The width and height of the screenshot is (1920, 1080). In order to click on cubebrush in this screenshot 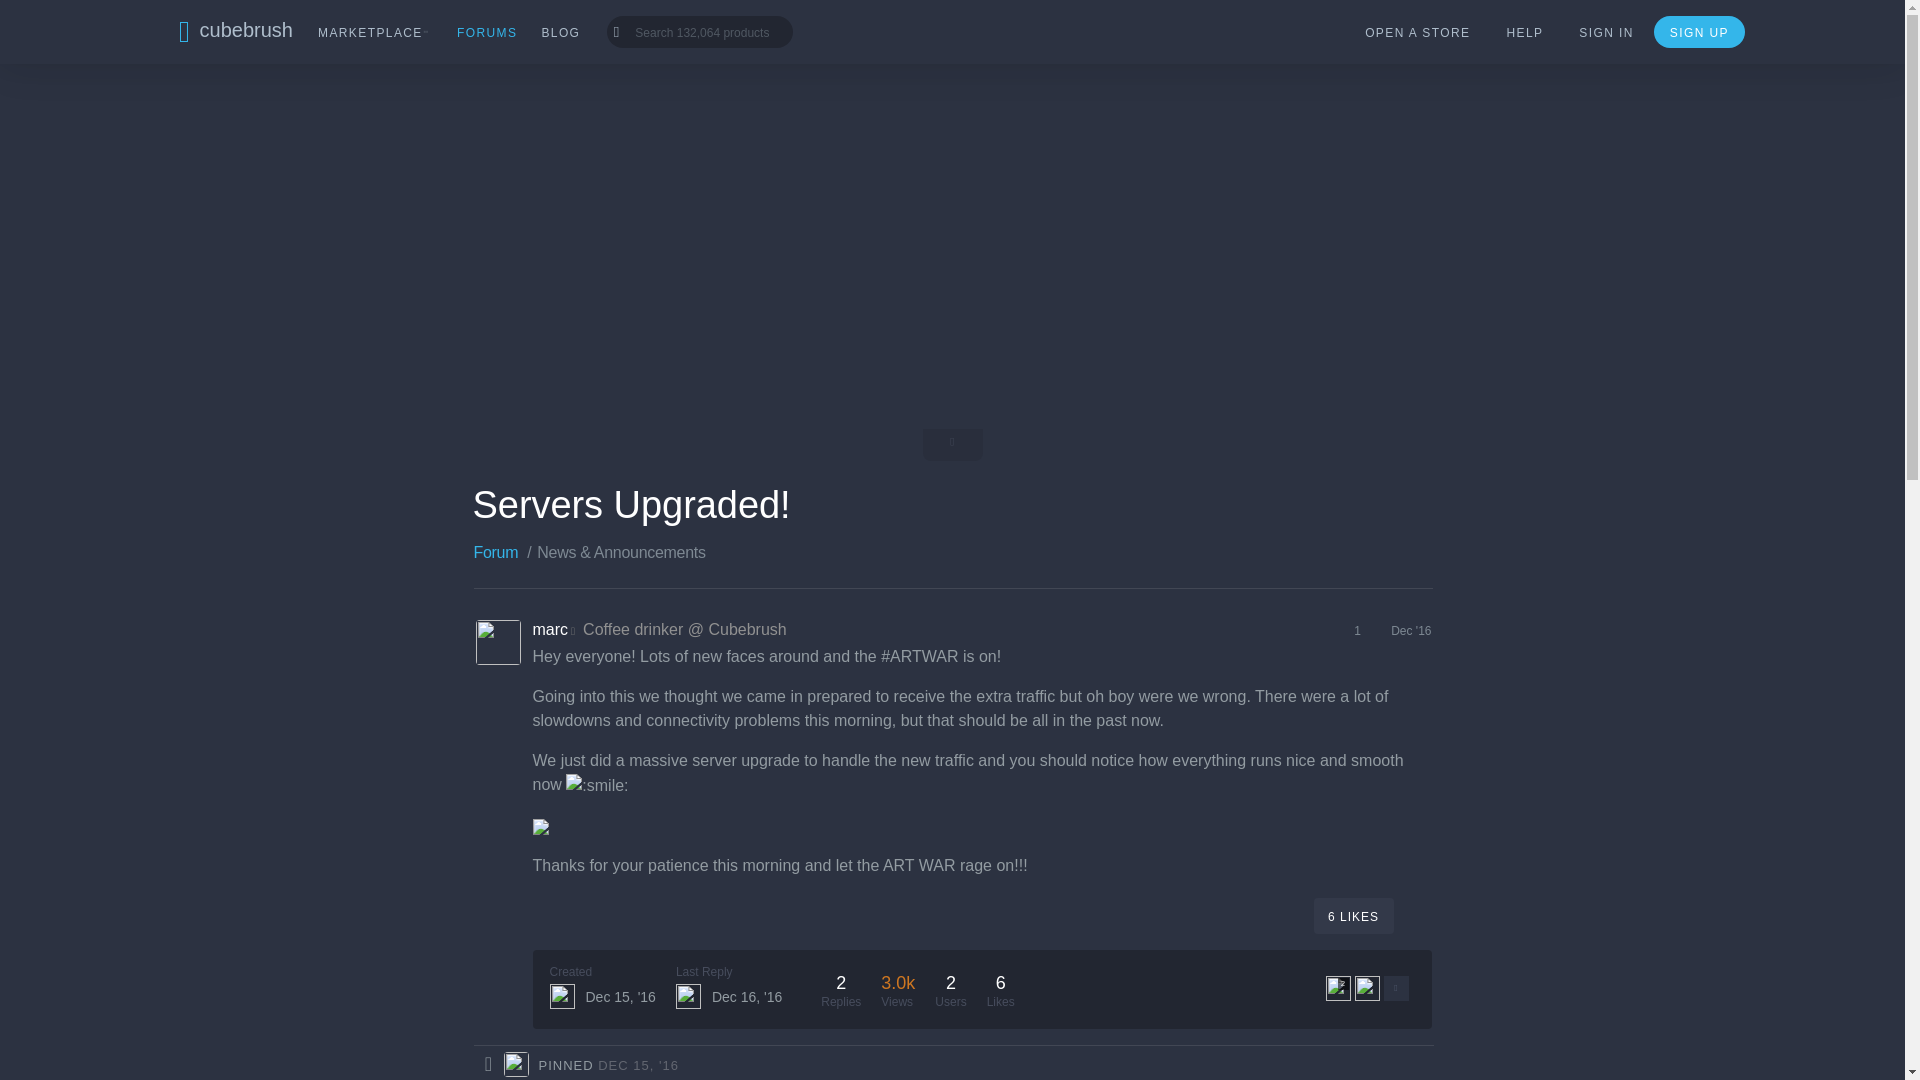, I will do `click(227, 32)`.